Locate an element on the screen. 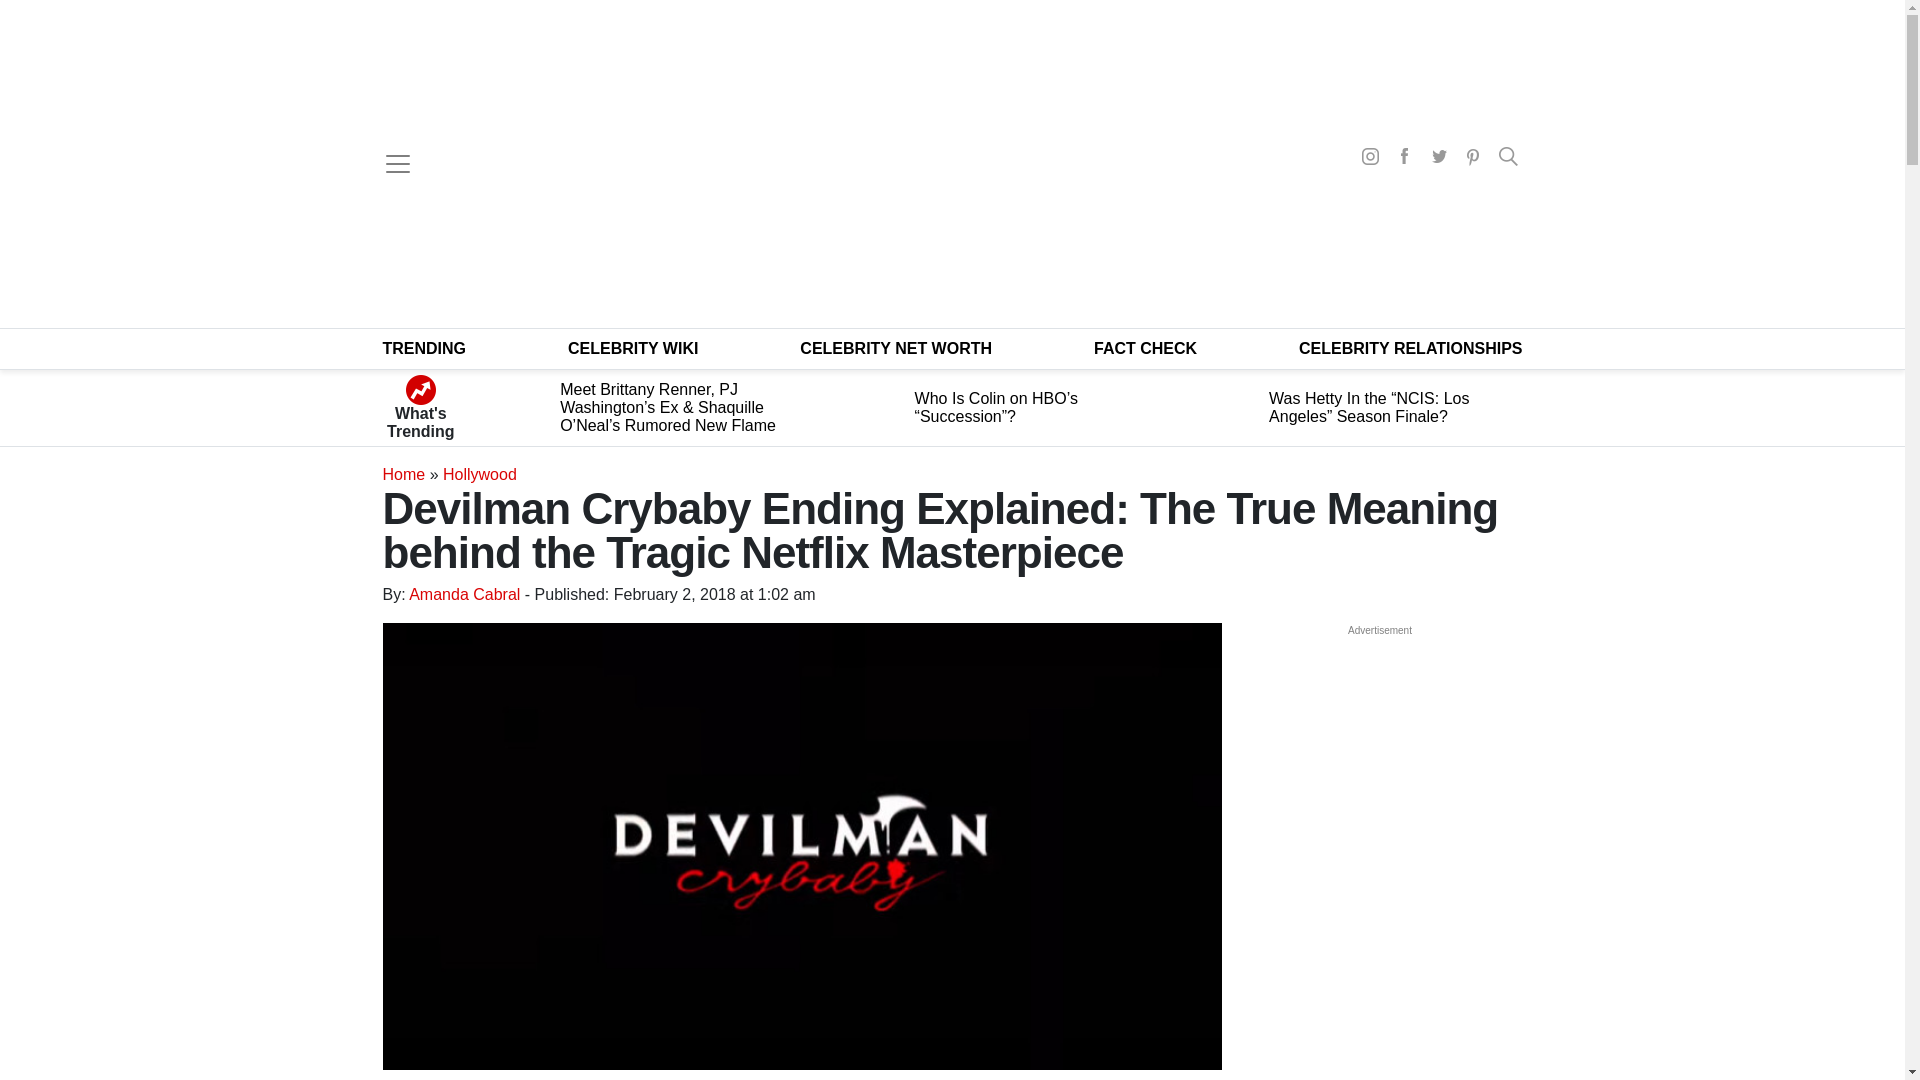 Image resolution: width=1920 pixels, height=1080 pixels. CELEBRITY WIKI is located at coordinates (633, 348).